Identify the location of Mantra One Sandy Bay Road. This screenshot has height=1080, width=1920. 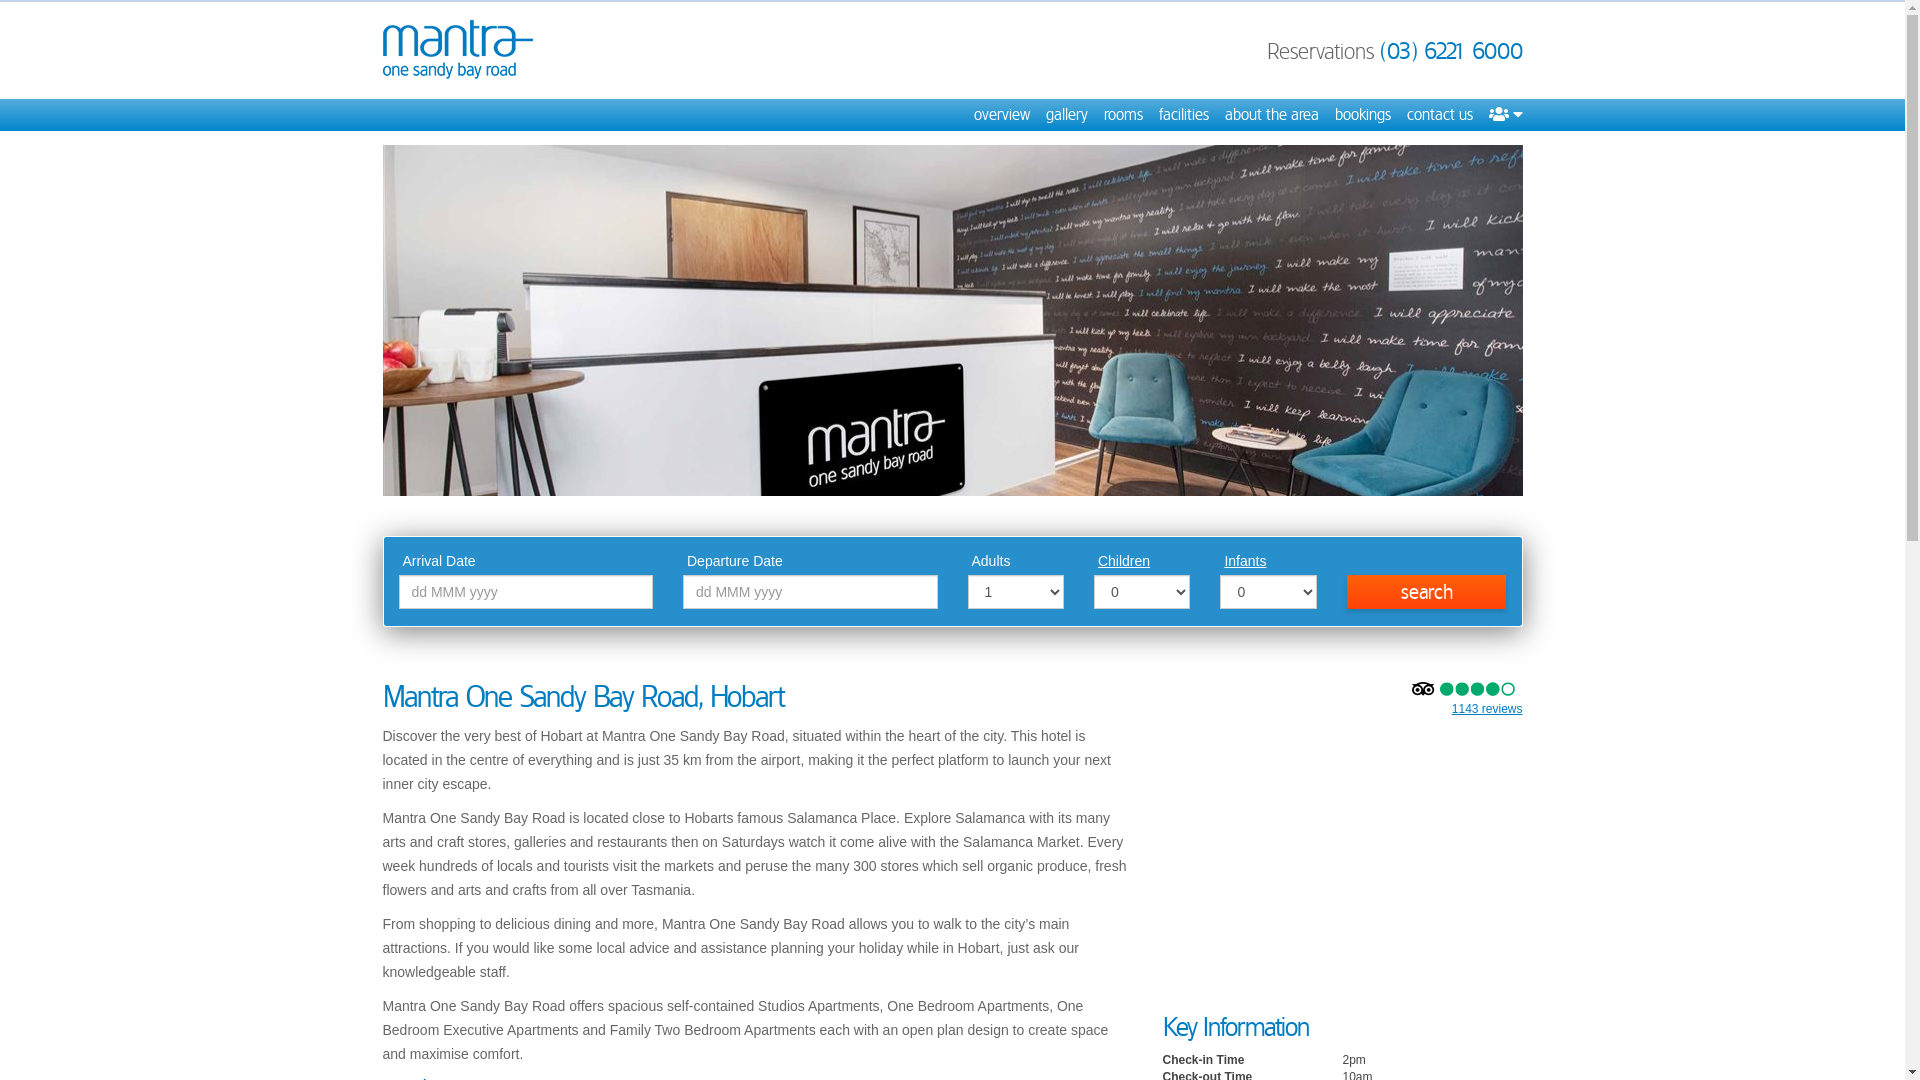
(457, 50).